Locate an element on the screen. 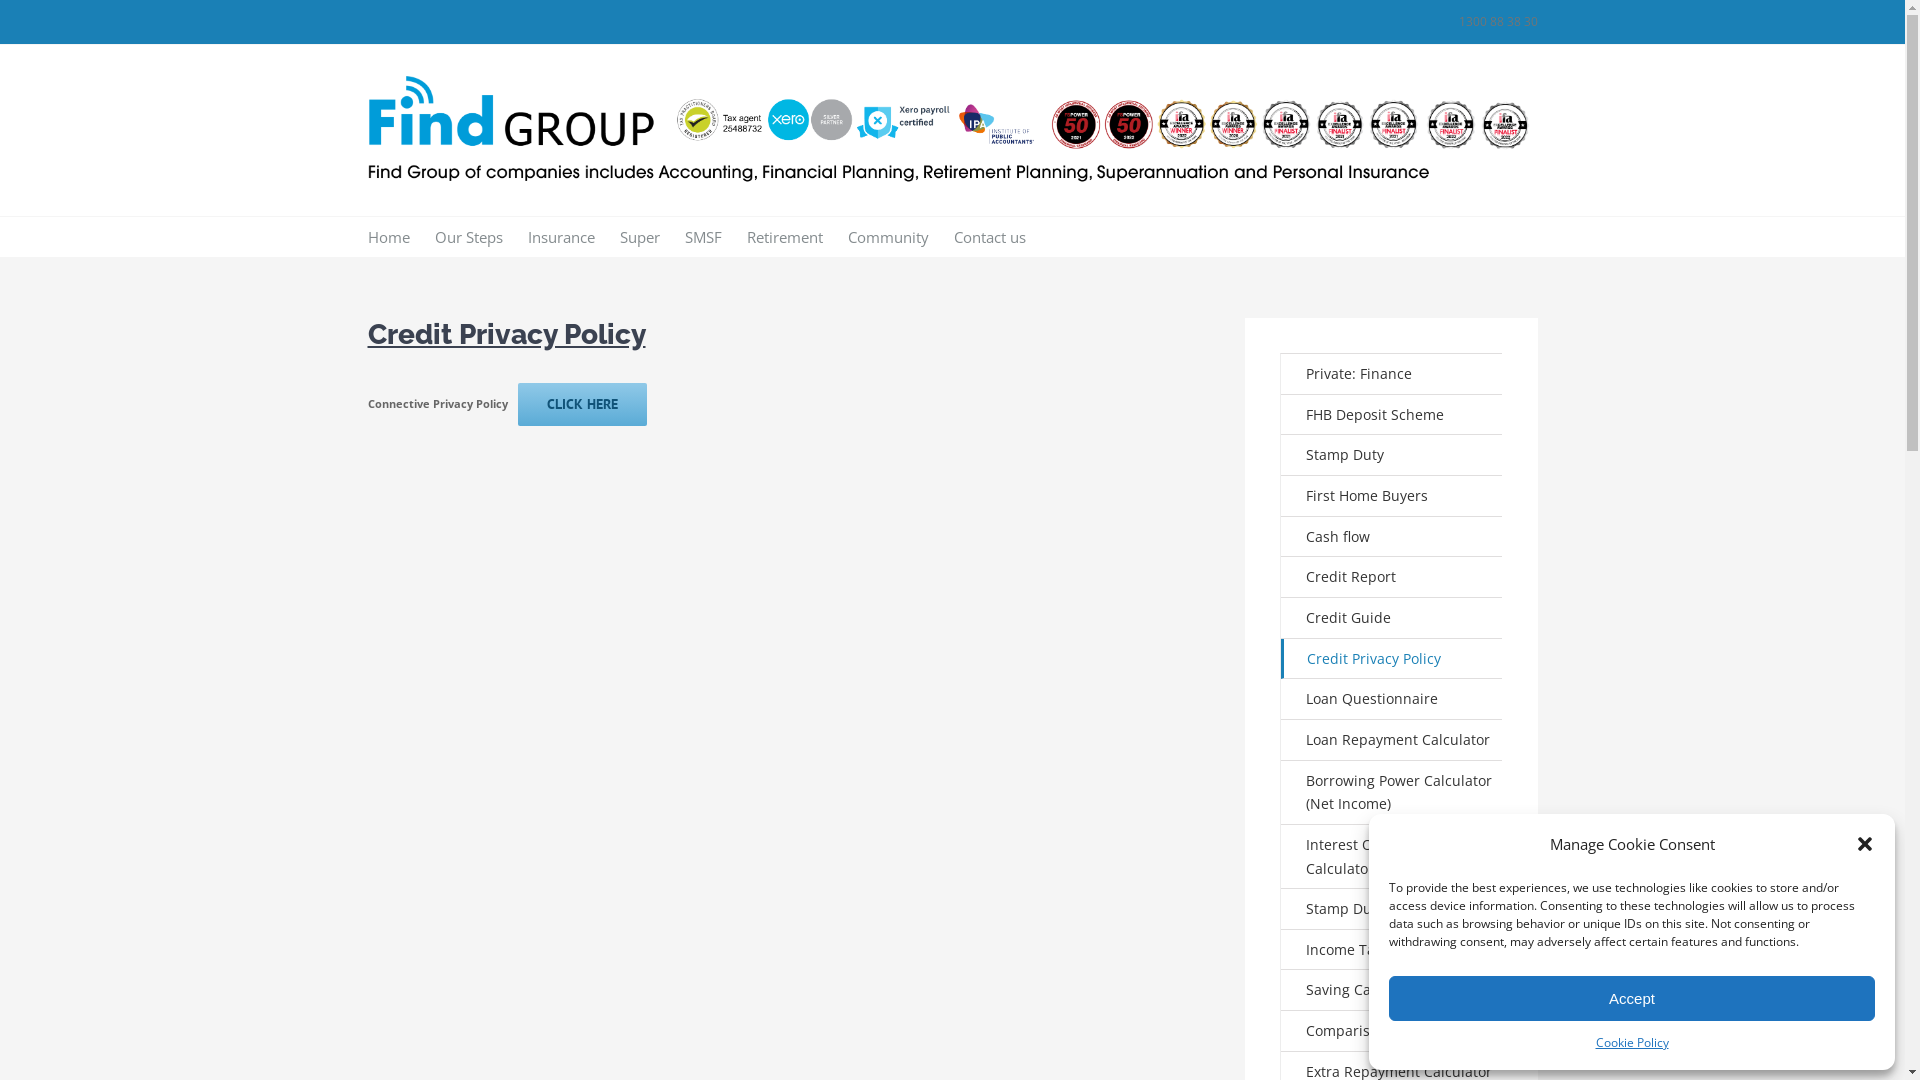 This screenshot has height=1080, width=1920. Cash flow is located at coordinates (1392, 538).